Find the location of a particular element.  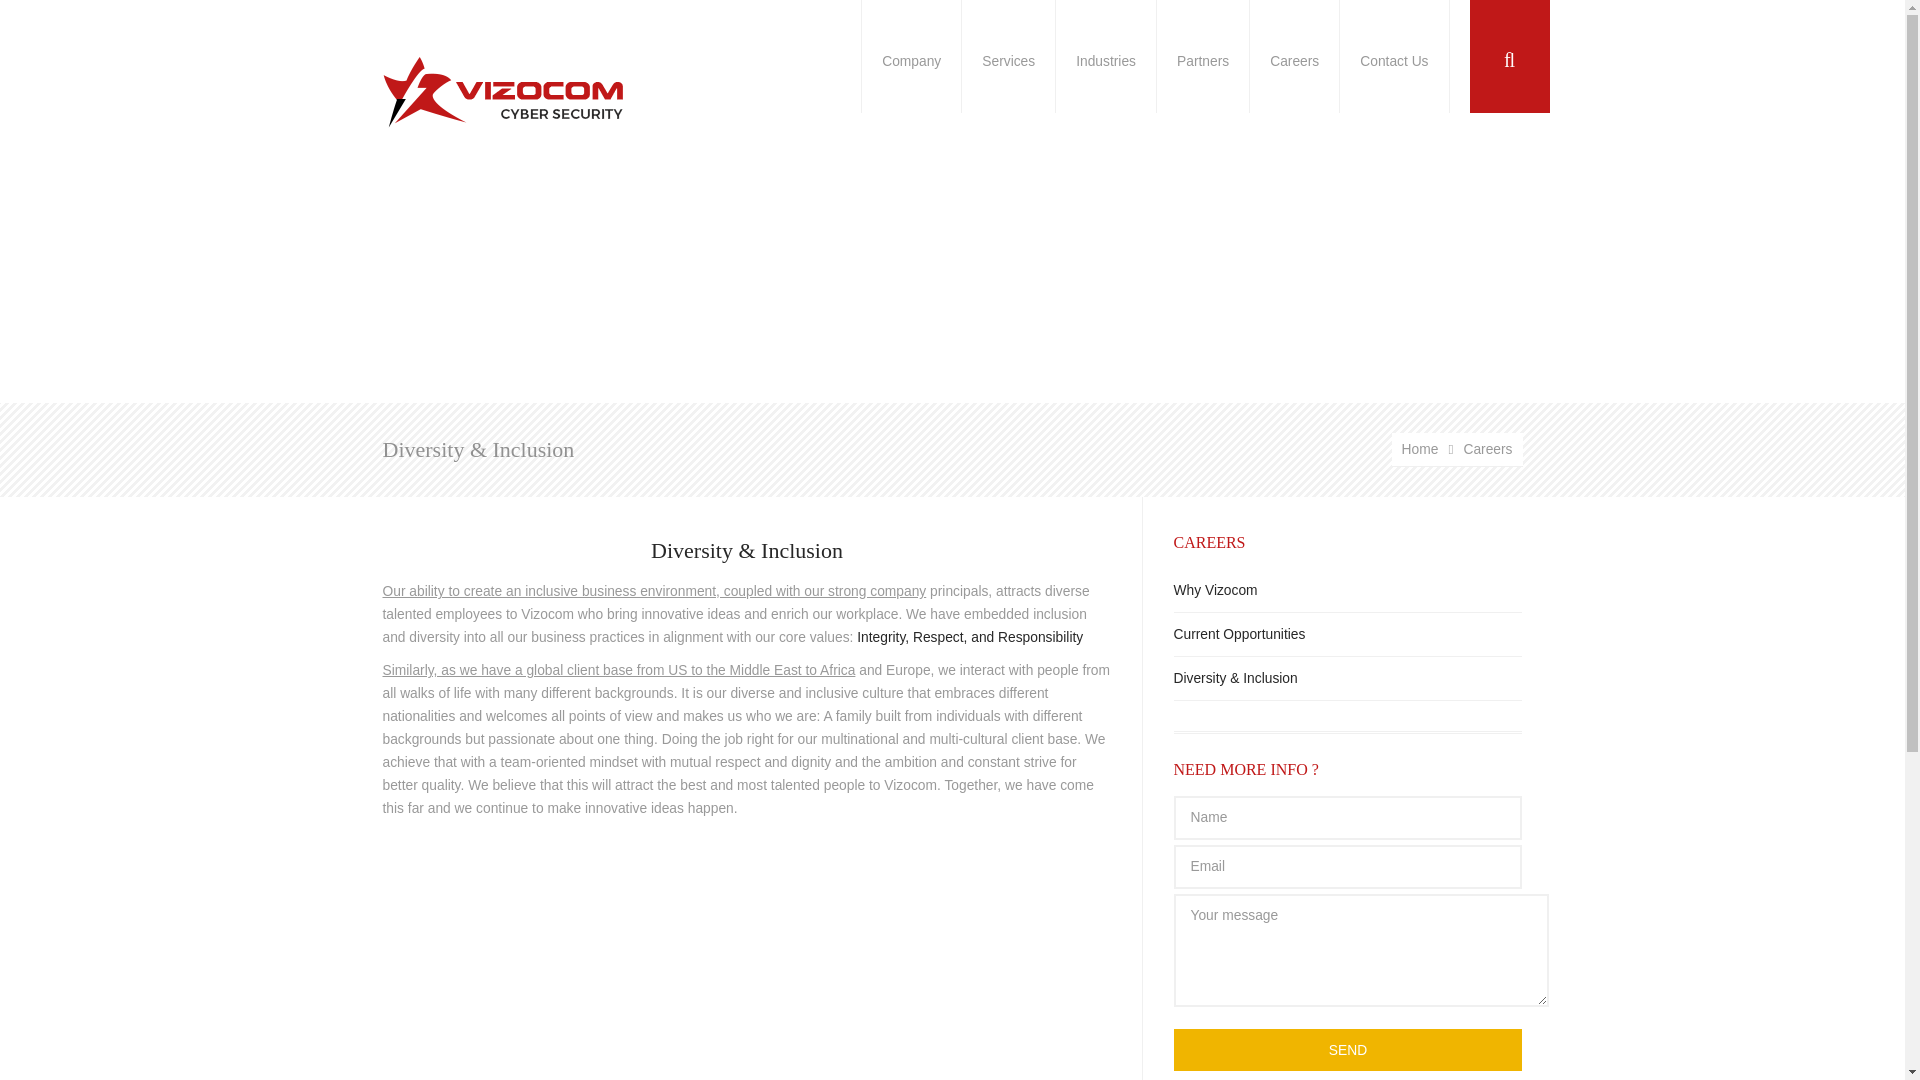

Industries is located at coordinates (1104, 56).